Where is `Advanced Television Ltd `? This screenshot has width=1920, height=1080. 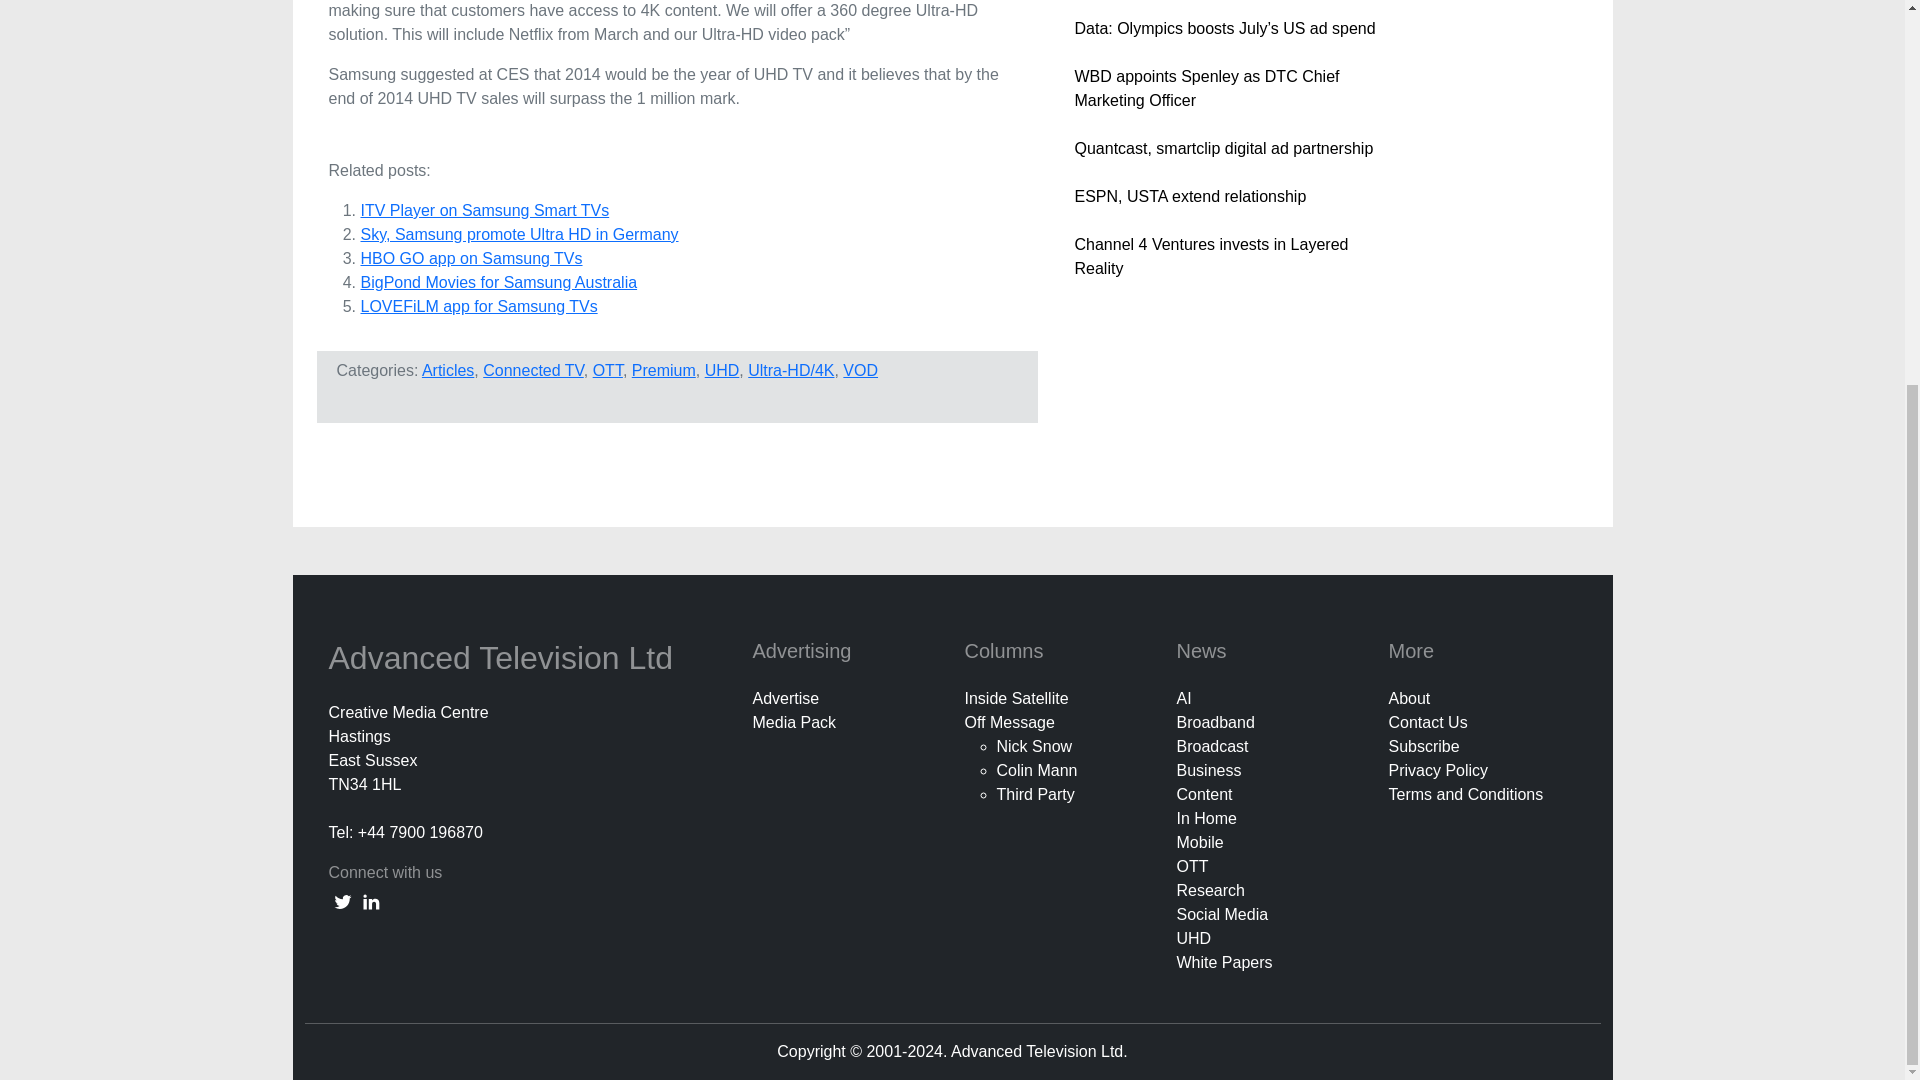
Advanced Television Ltd  is located at coordinates (504, 658).